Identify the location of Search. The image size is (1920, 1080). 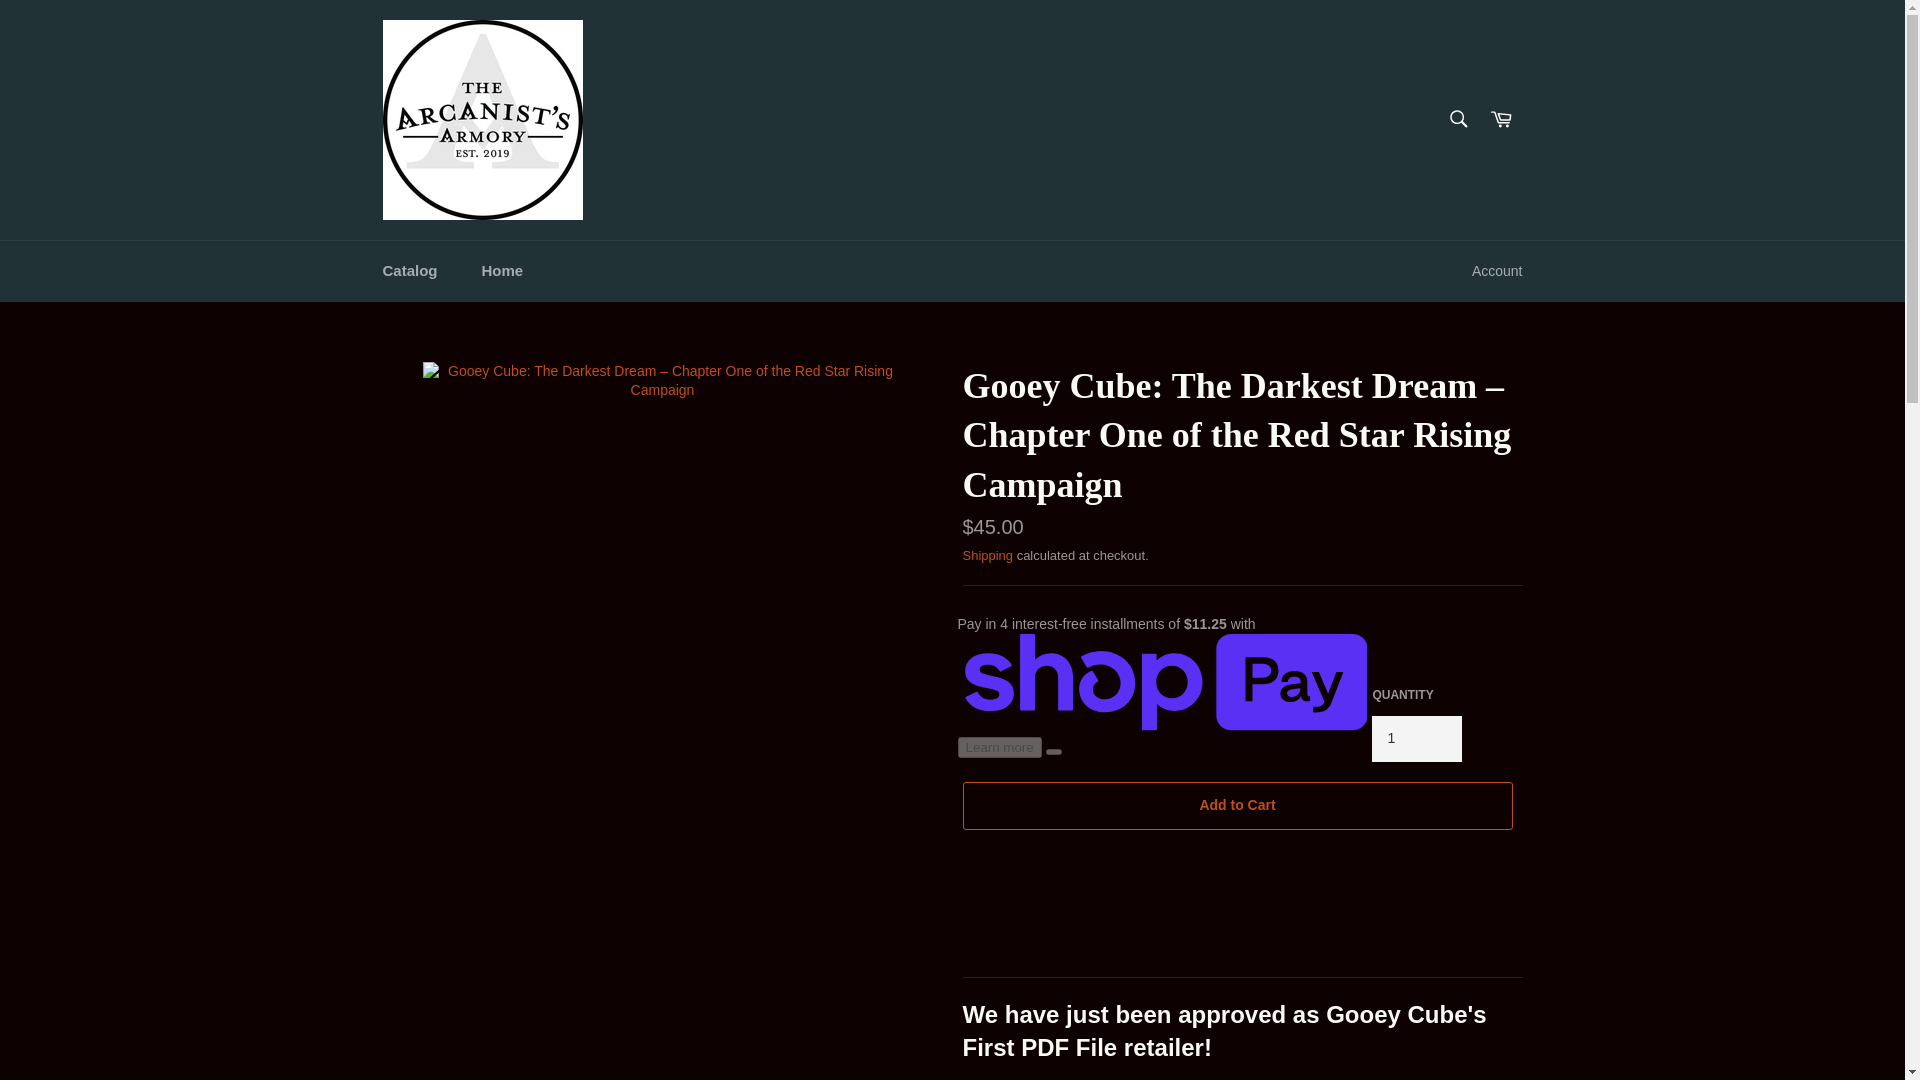
(1457, 119).